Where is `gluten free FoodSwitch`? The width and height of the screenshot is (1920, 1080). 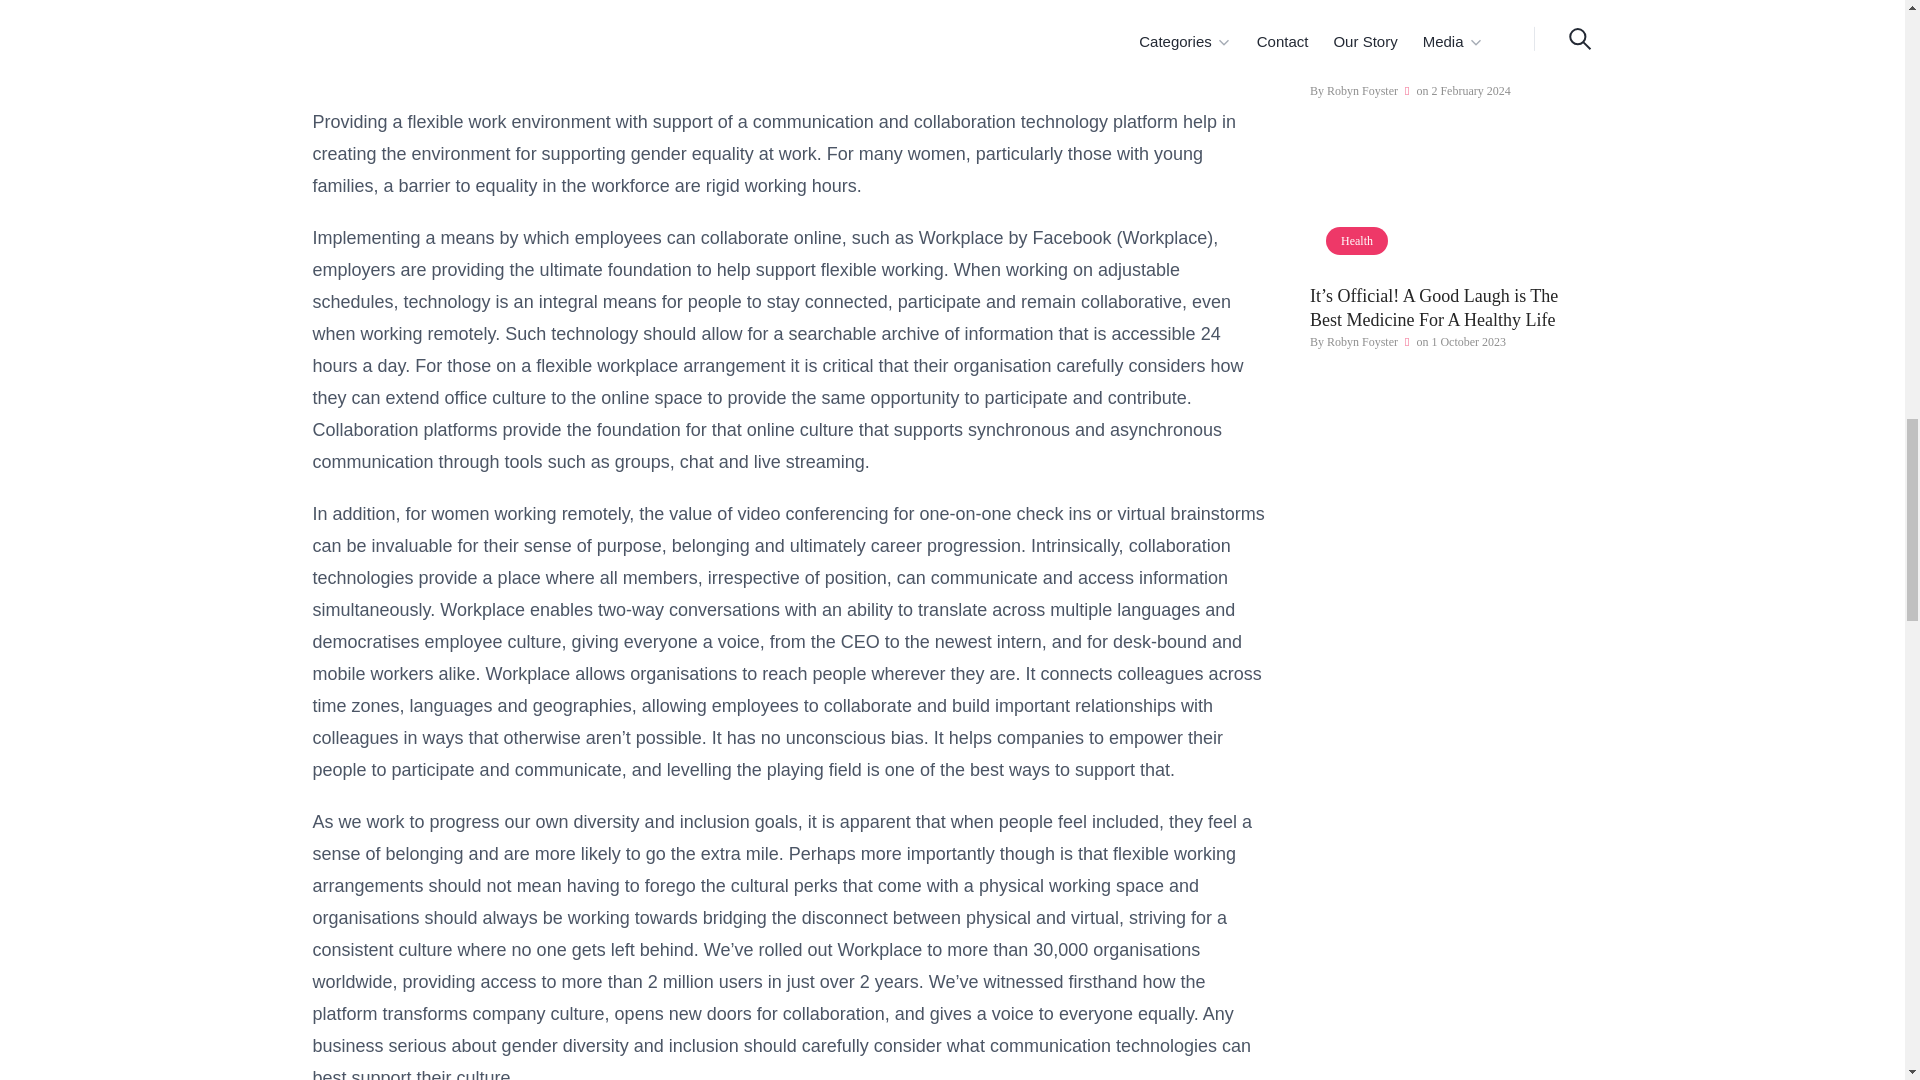
gluten free FoodSwitch is located at coordinates (1451, 12).